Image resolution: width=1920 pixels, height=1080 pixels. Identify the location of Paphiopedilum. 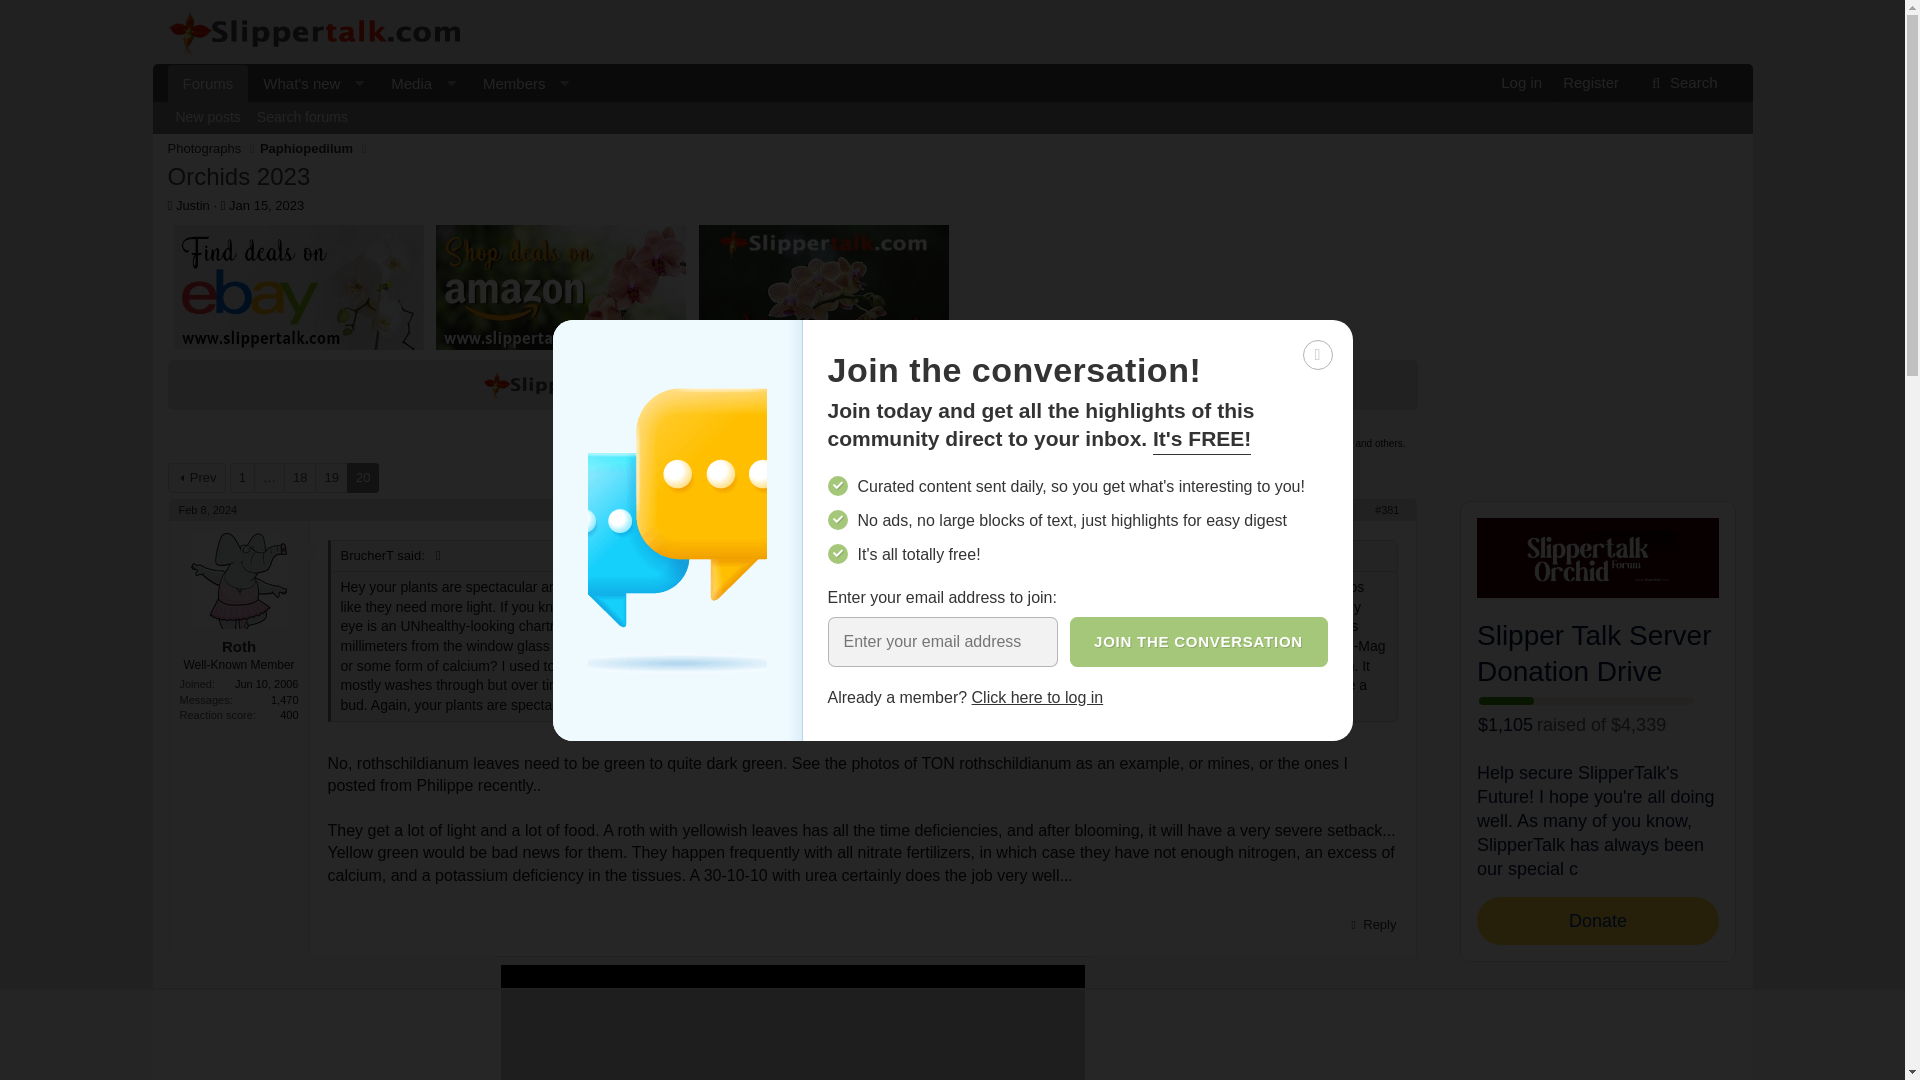
(208, 117).